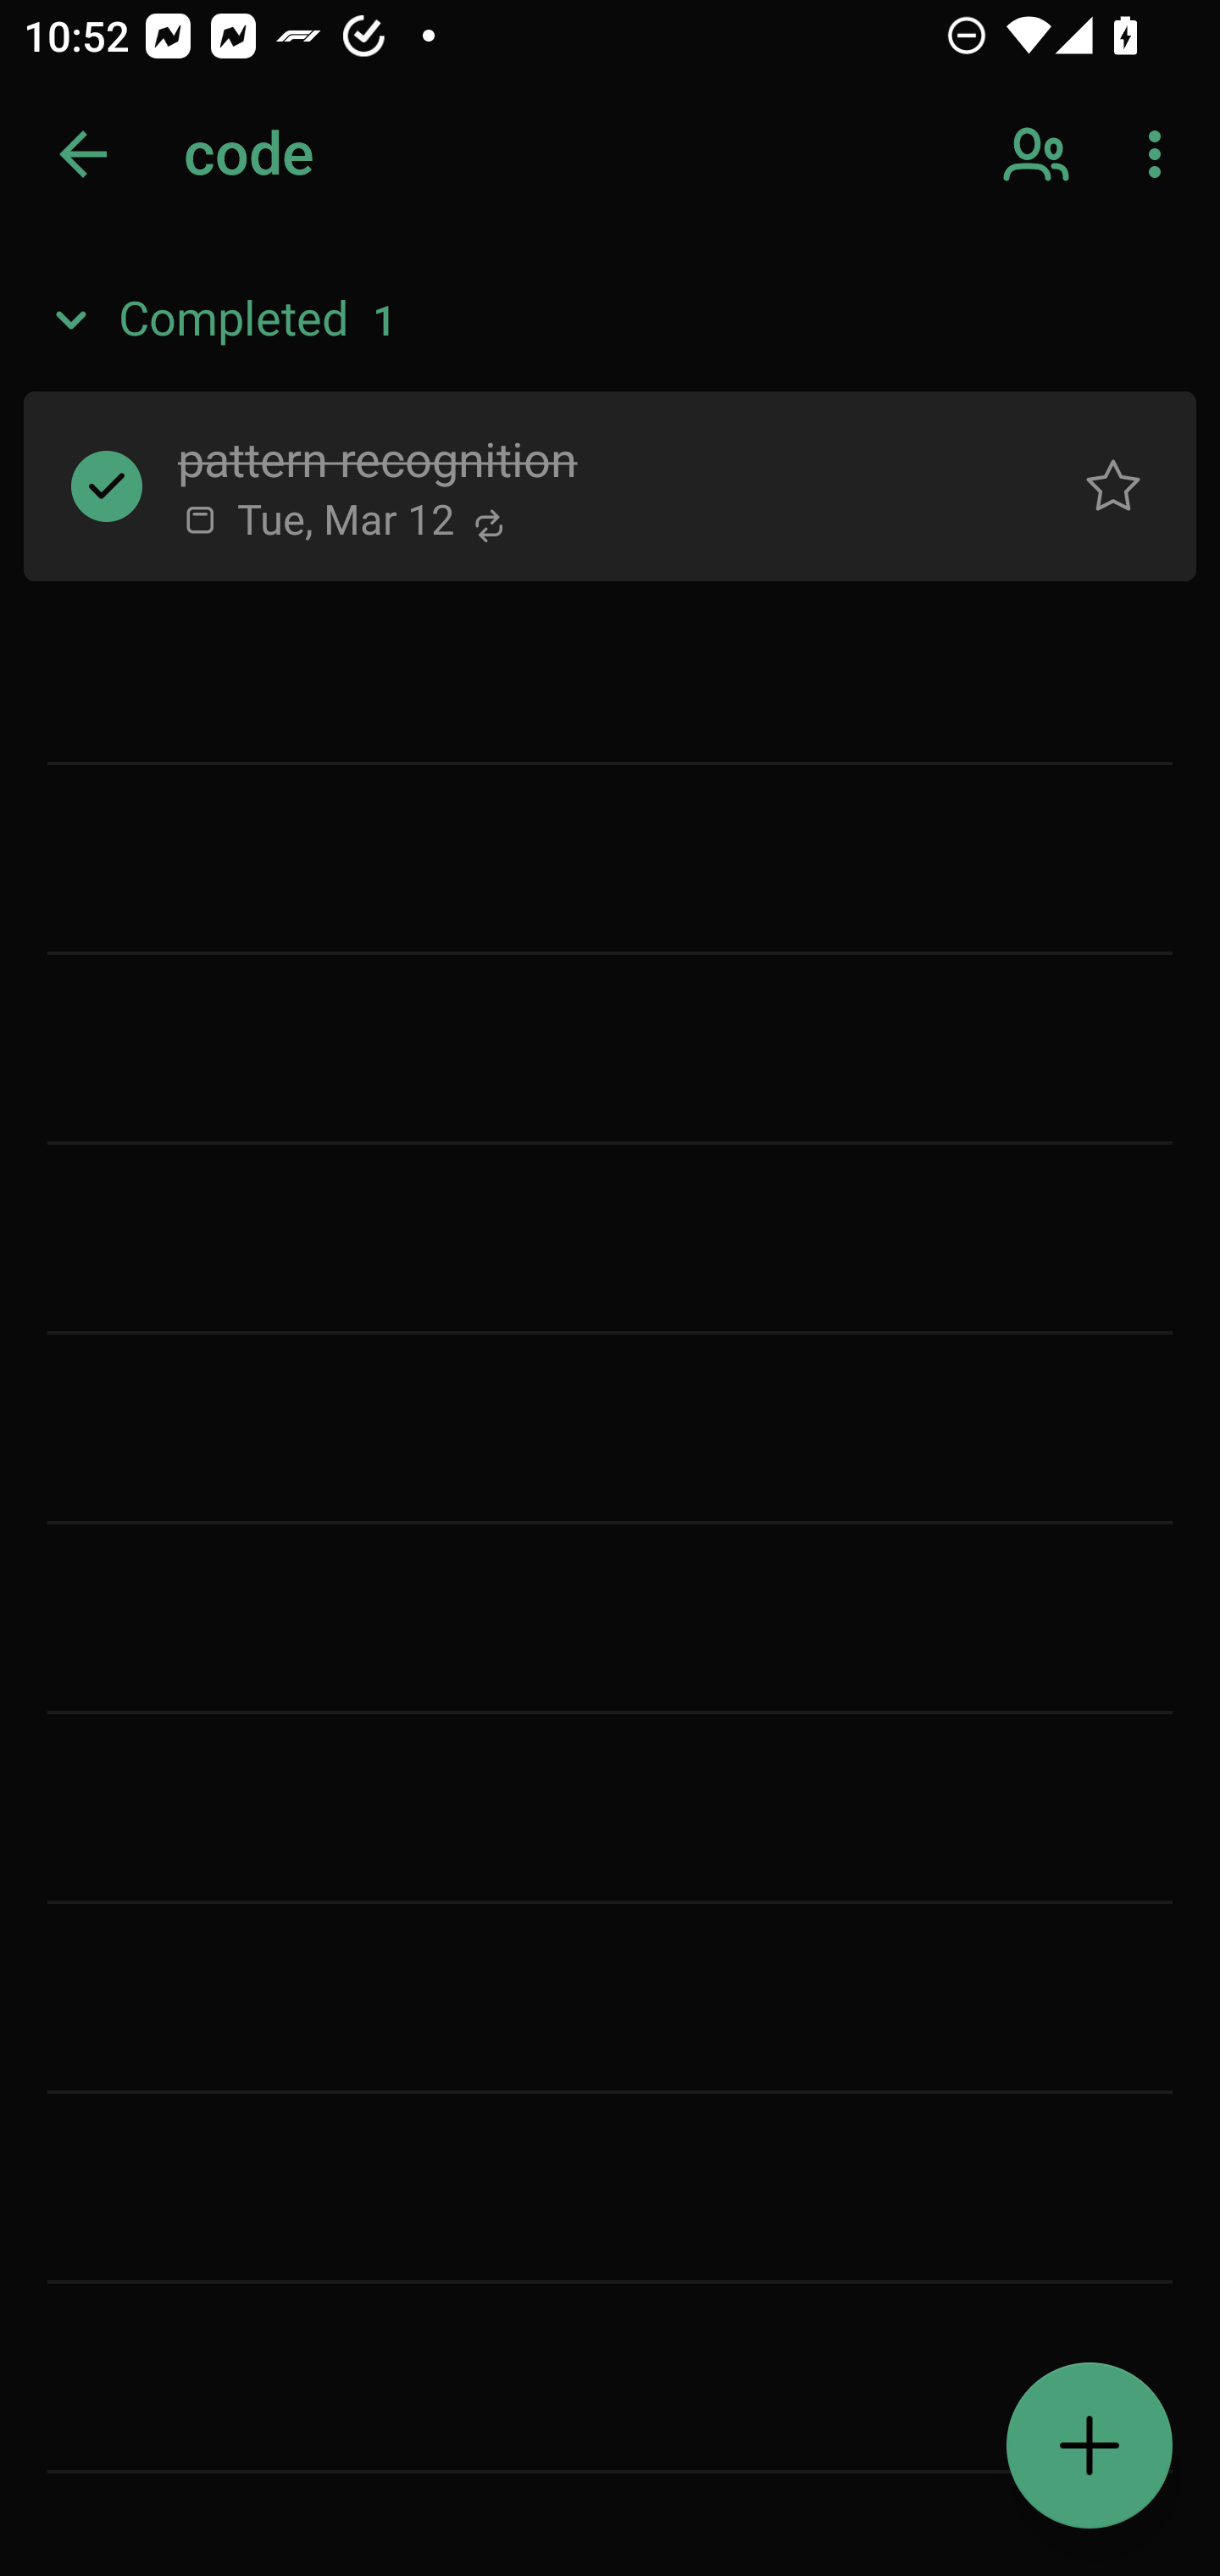  What do you see at coordinates (1161, 154) in the screenshot?
I see `More options` at bounding box center [1161, 154].